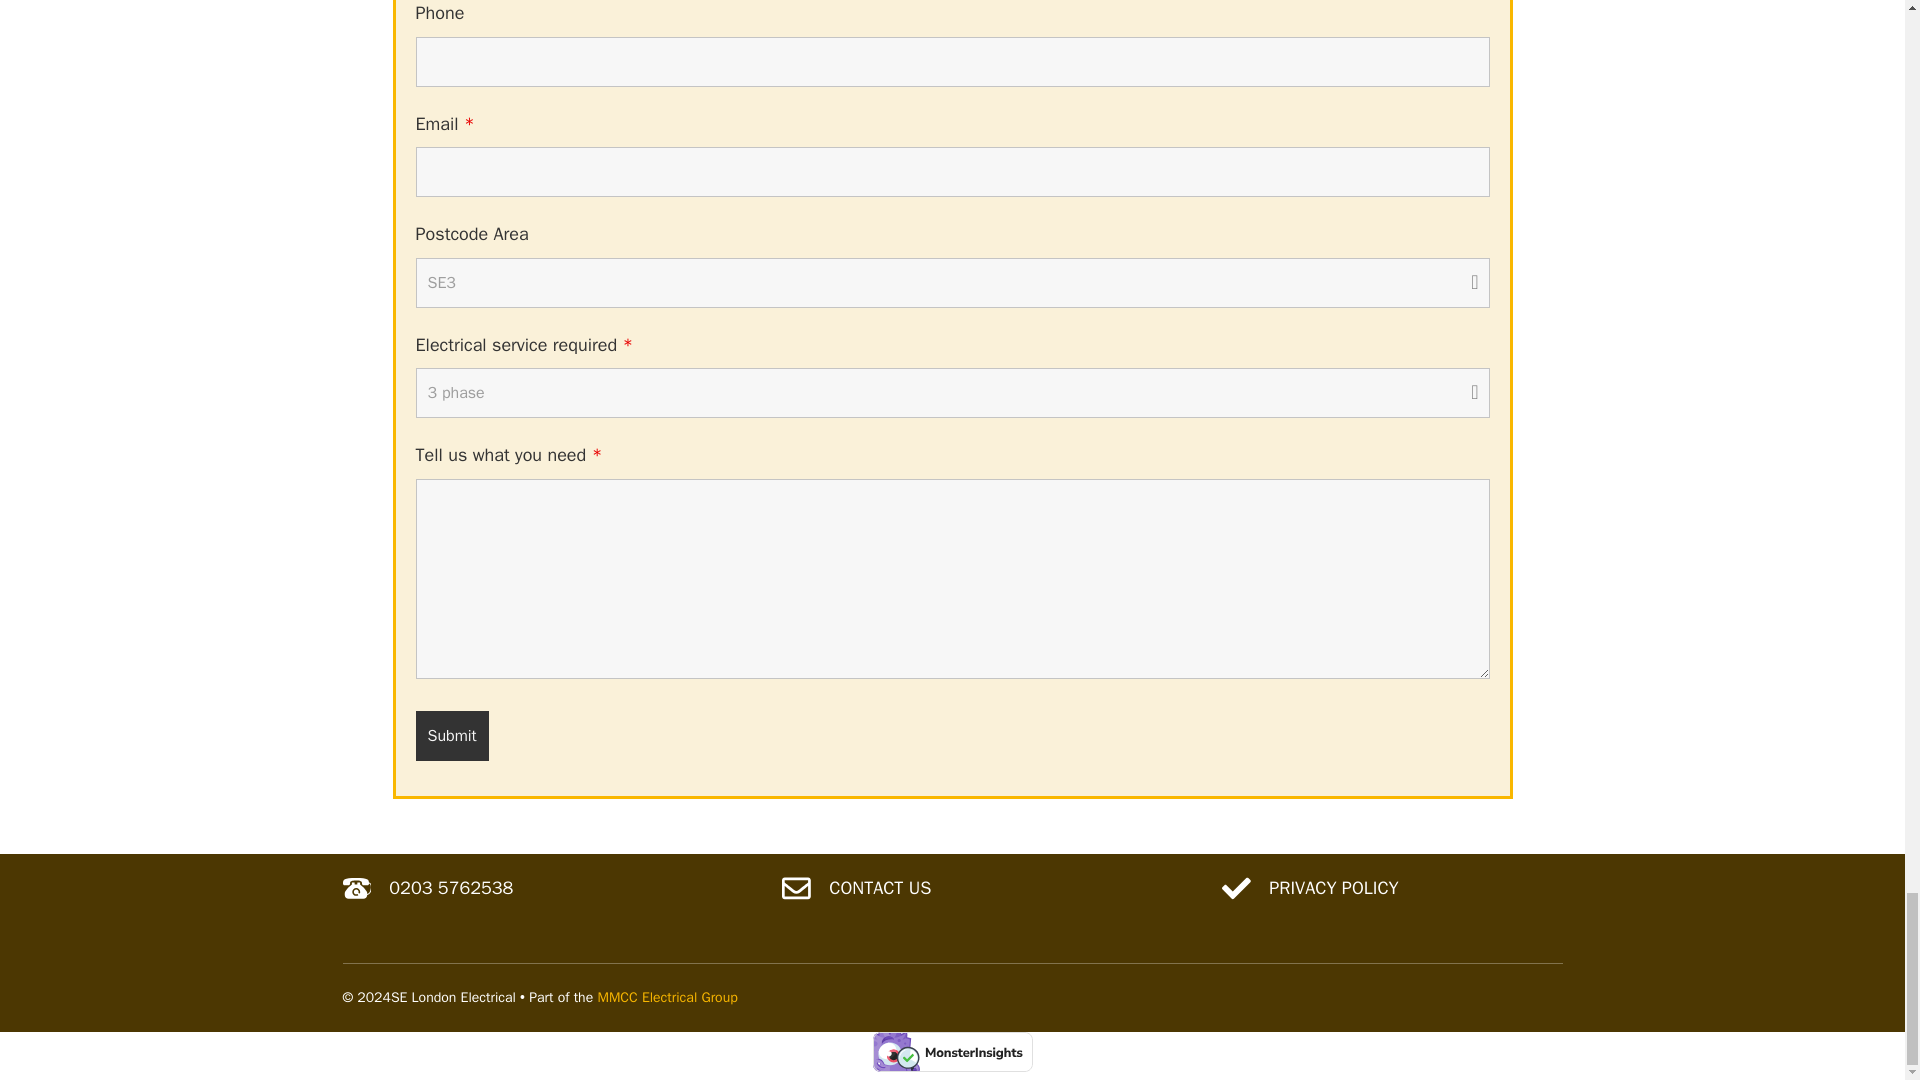  Describe the element at coordinates (1333, 887) in the screenshot. I see `Privacy Policy` at that location.